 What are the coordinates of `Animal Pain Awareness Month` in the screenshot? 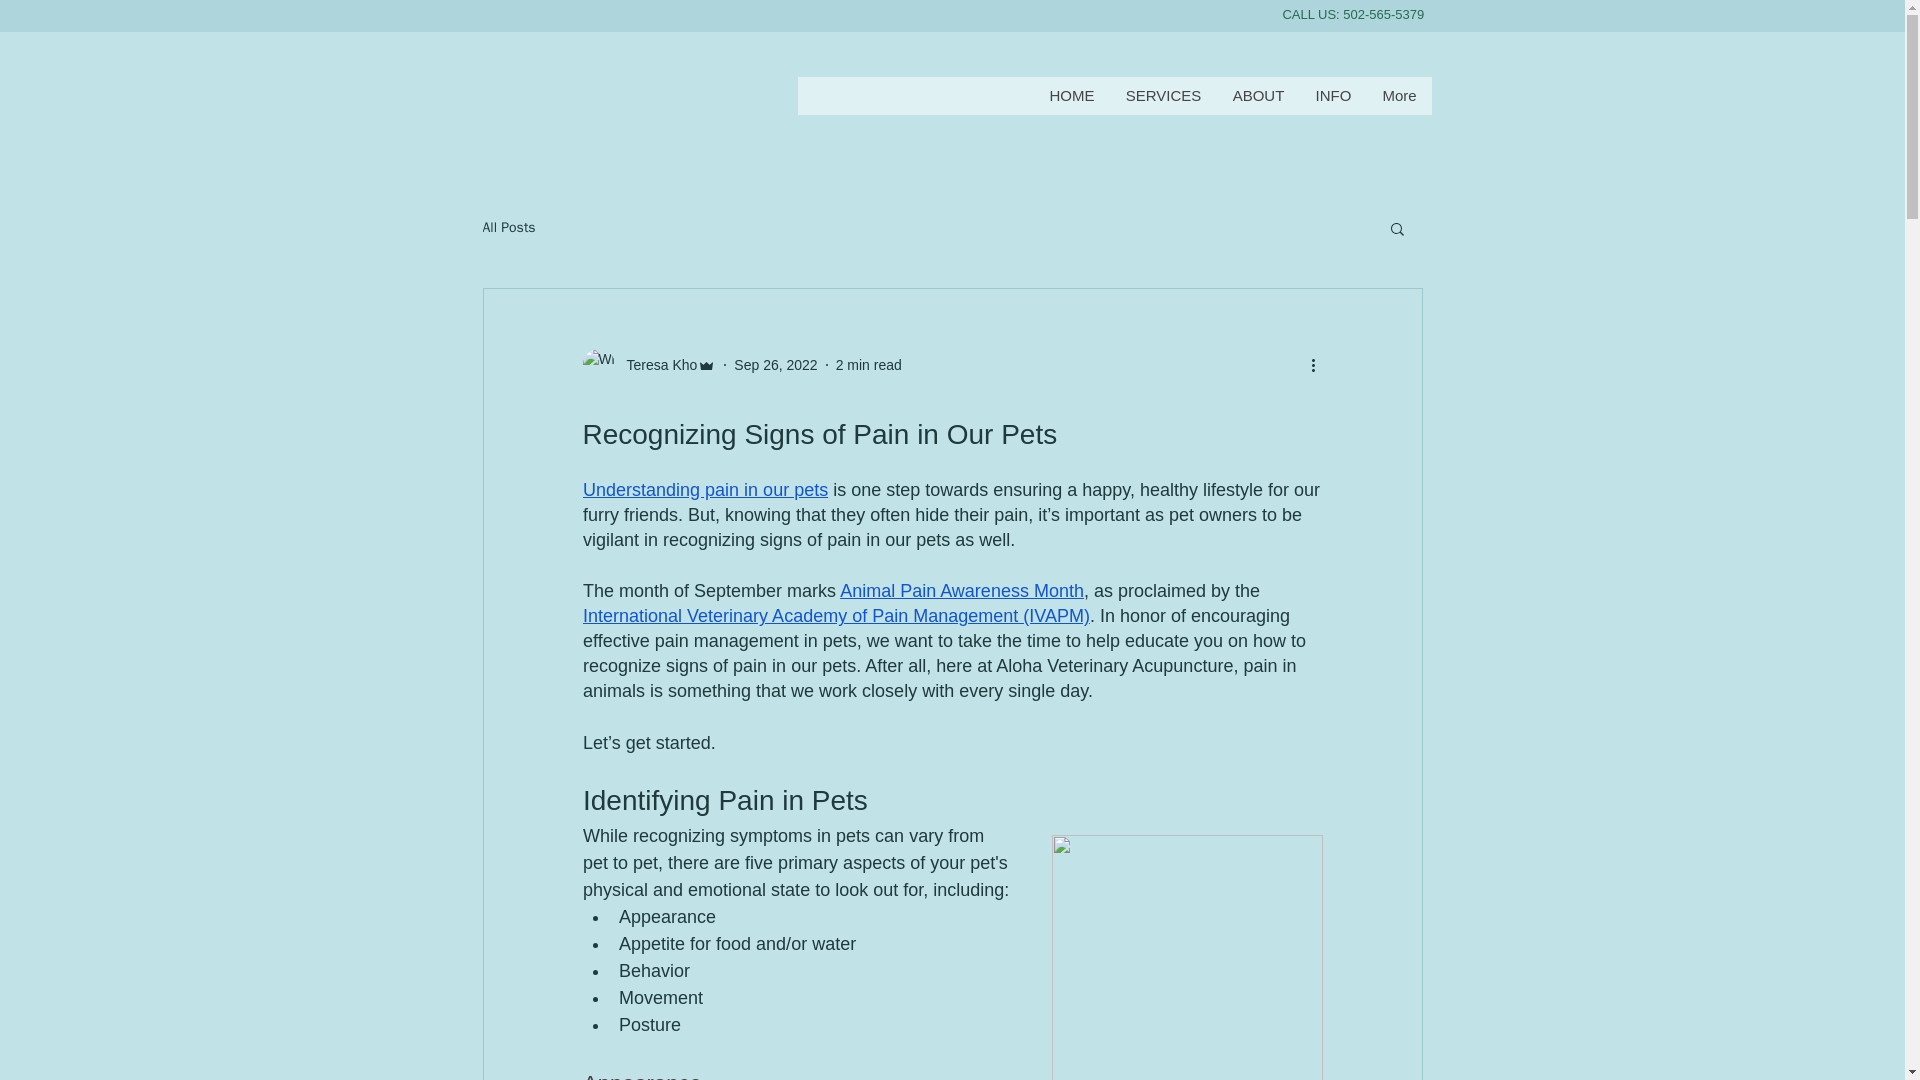 It's located at (962, 590).